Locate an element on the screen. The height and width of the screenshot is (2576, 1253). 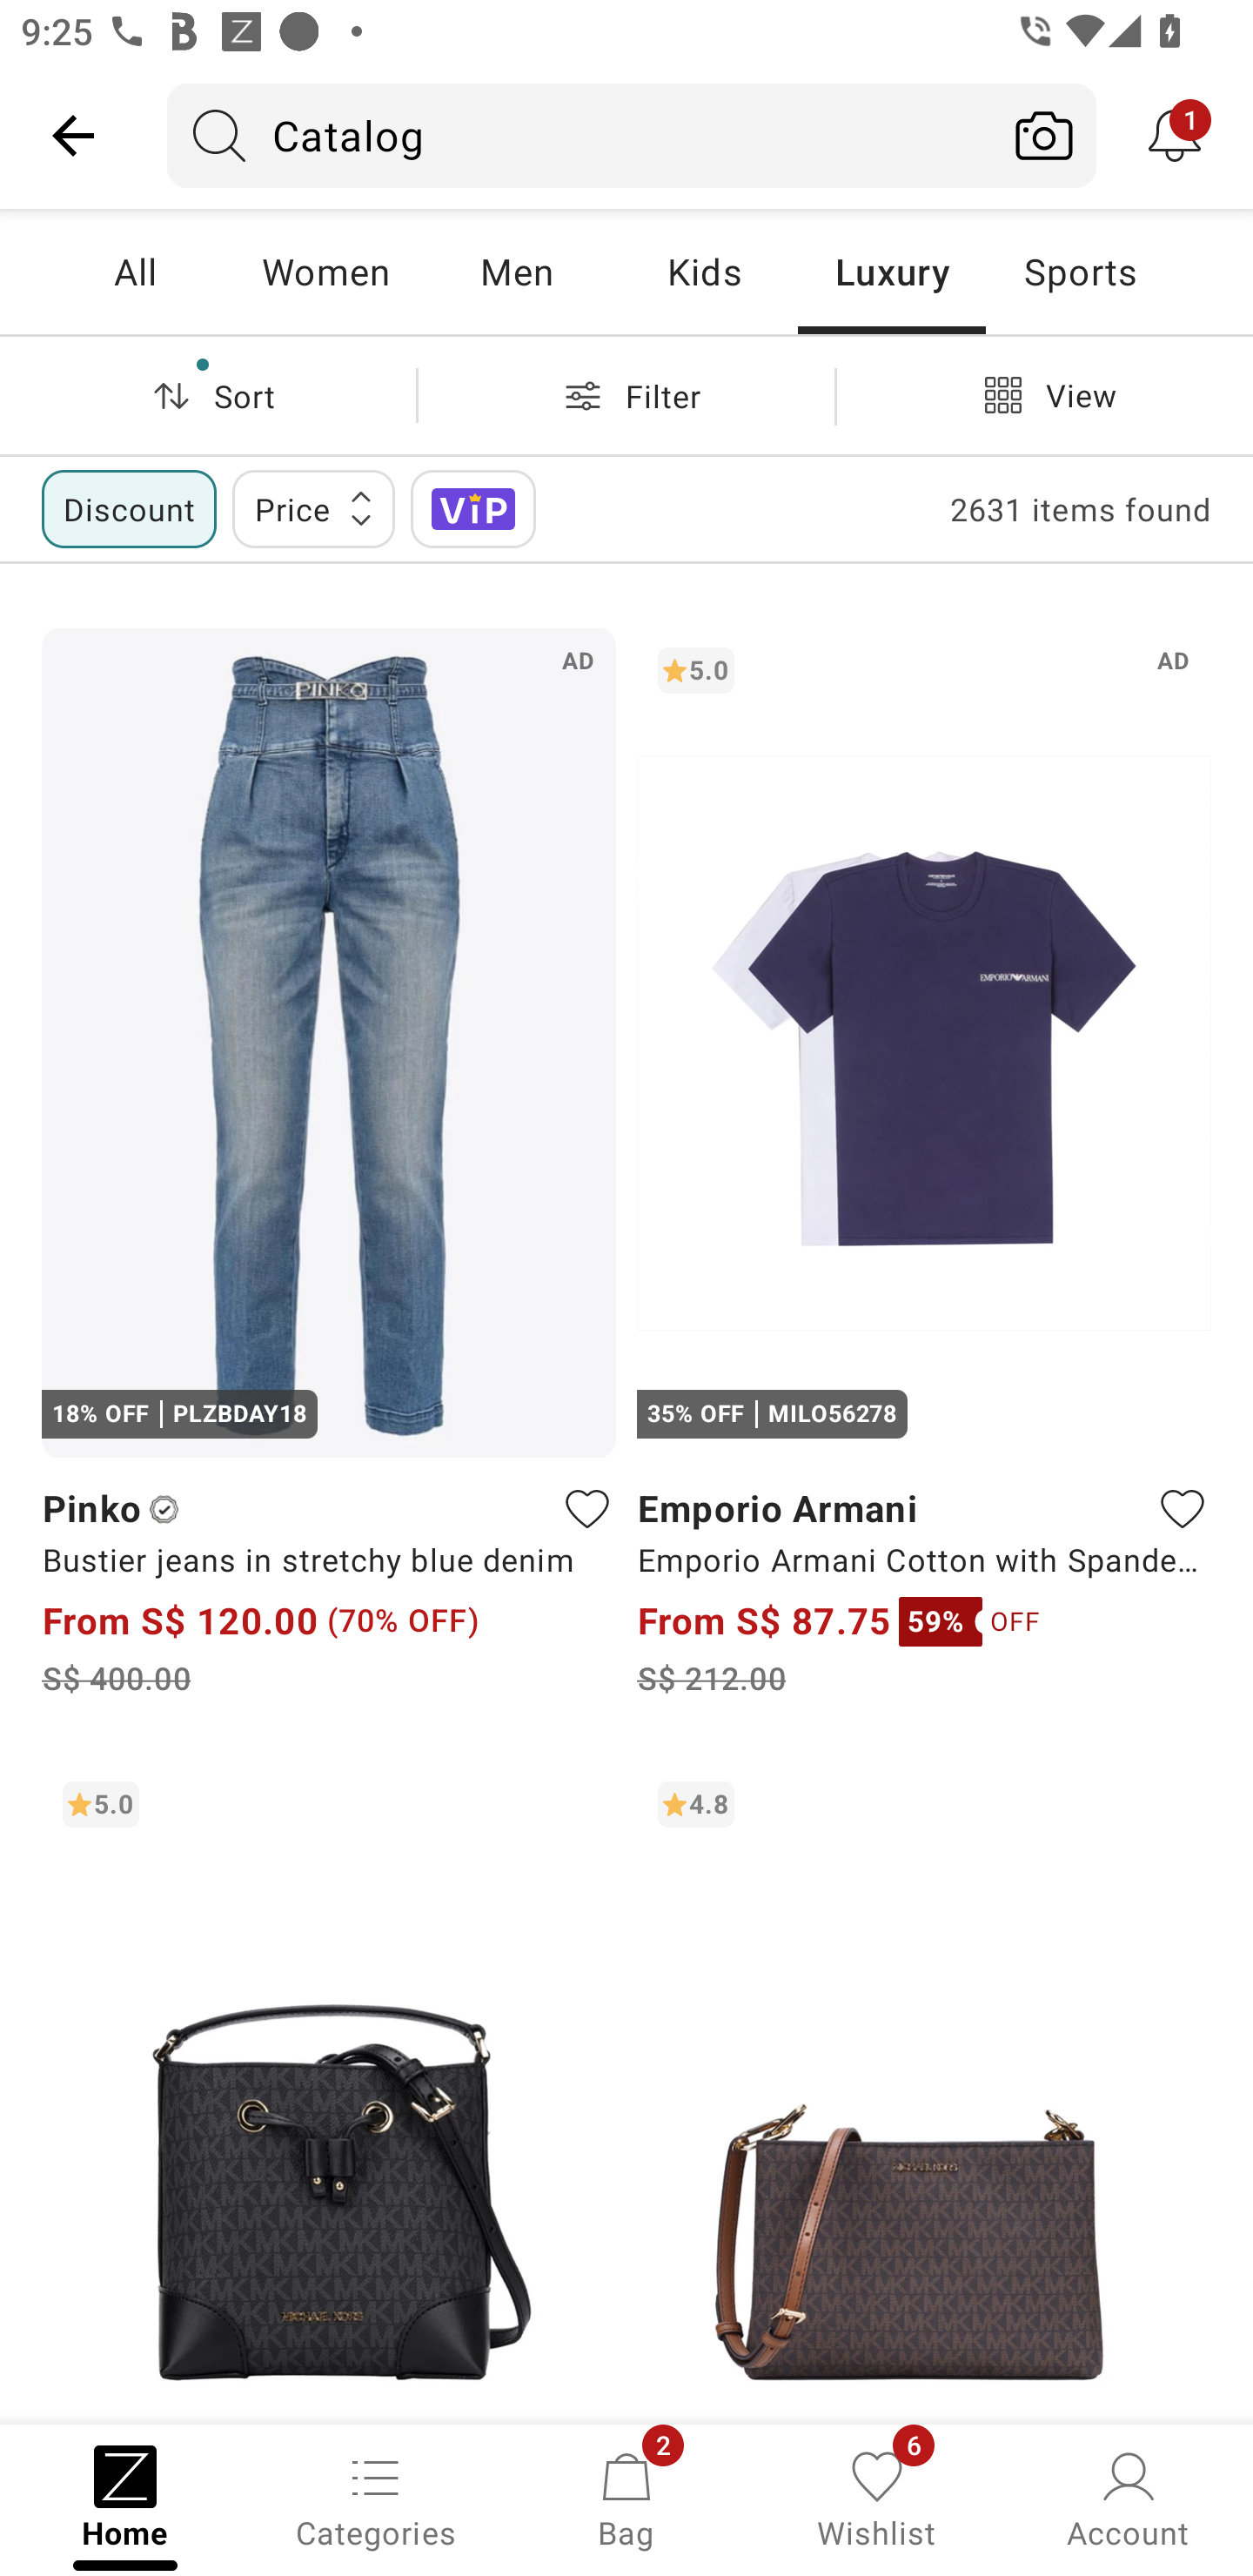
Women is located at coordinates (325, 272).